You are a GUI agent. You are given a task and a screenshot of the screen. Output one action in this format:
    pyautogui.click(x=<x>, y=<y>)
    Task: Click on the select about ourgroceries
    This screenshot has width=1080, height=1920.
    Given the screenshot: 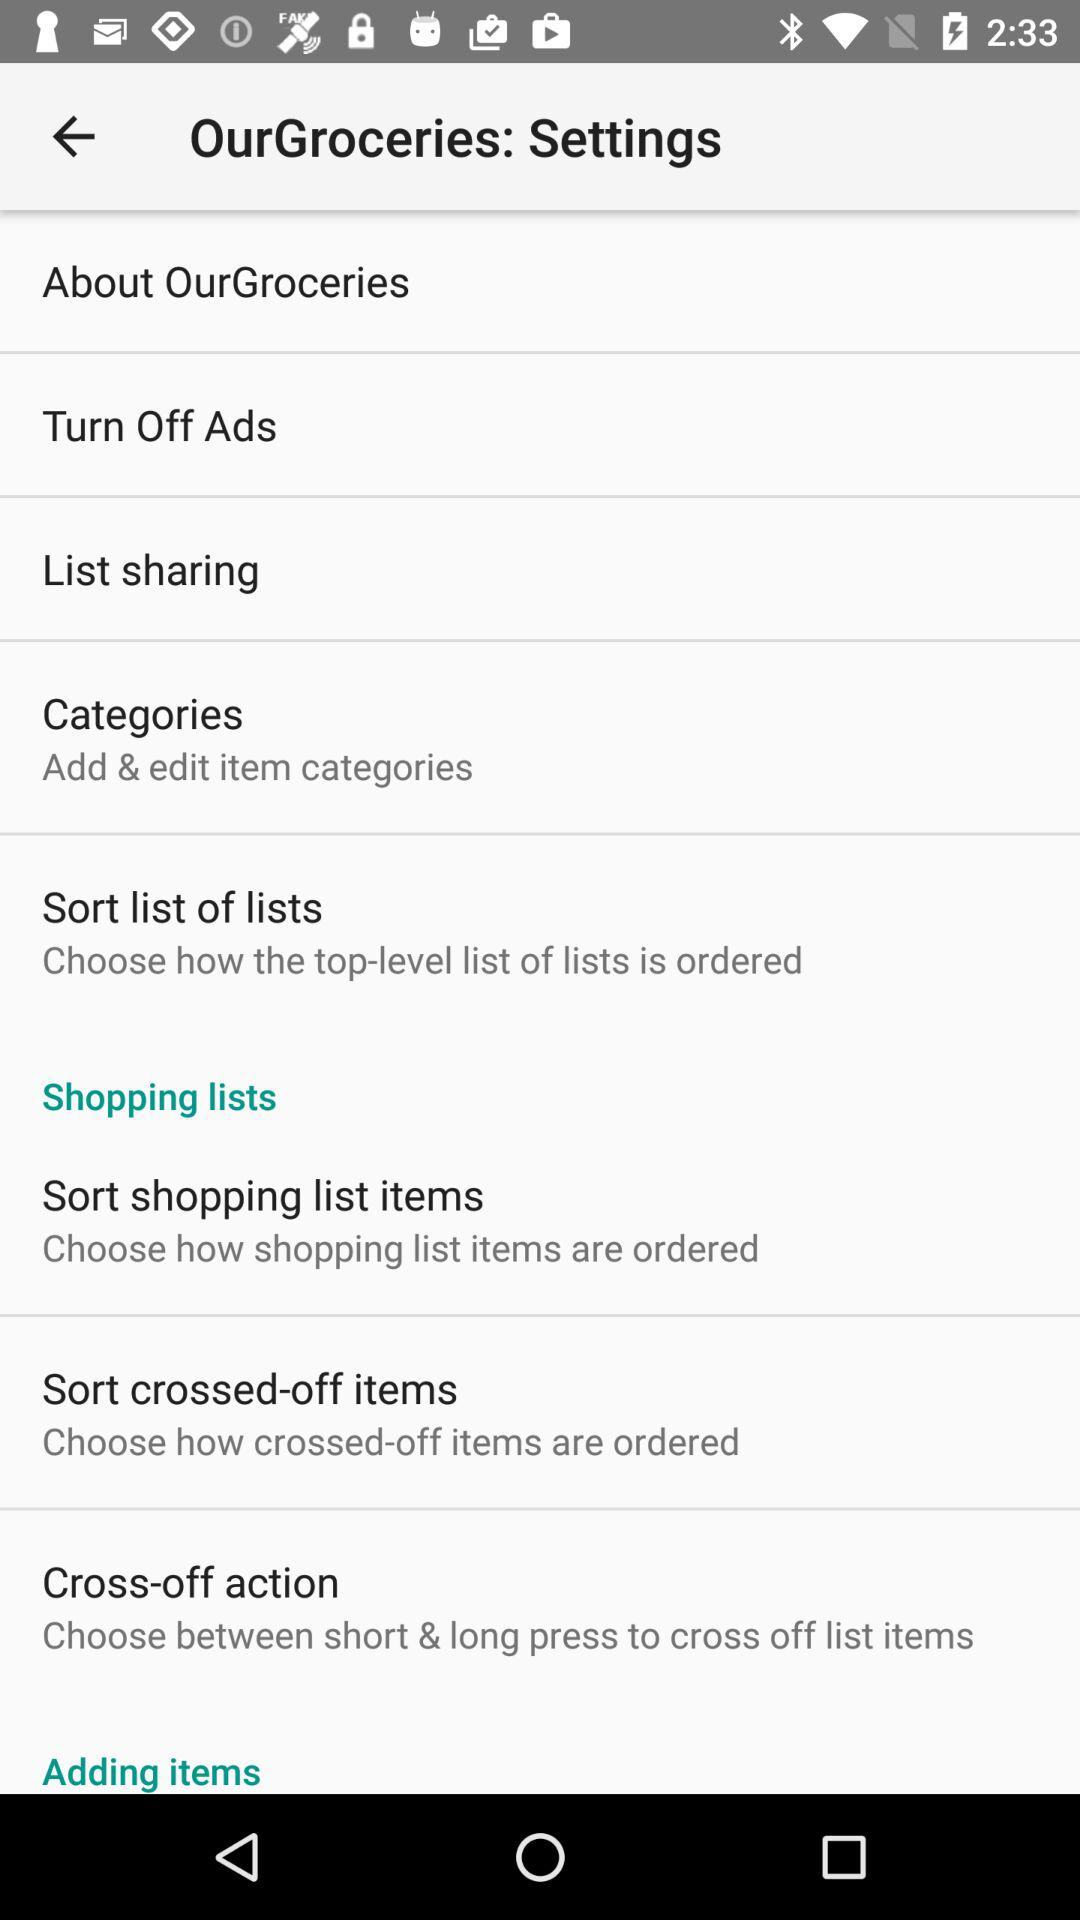 What is the action you would take?
    pyautogui.click(x=226, y=280)
    